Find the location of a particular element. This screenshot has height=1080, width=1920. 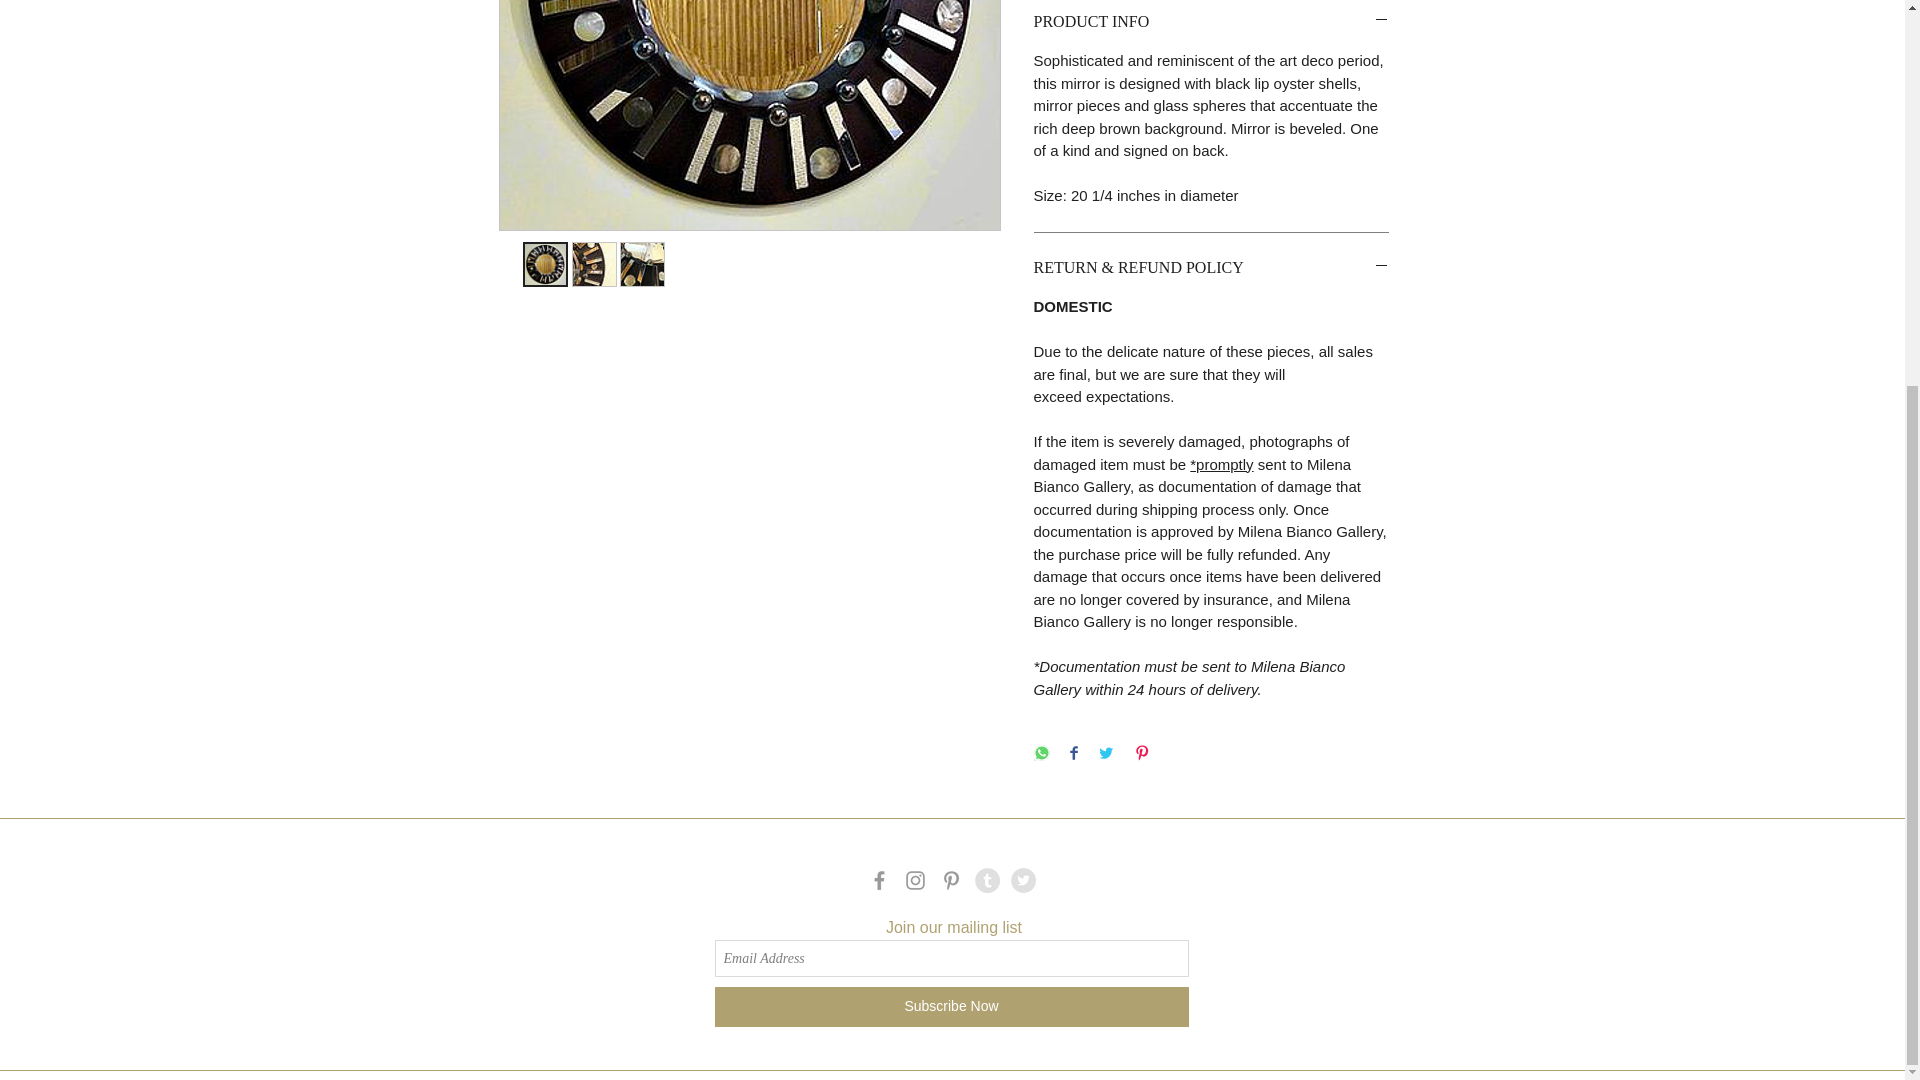

Subscribe Now is located at coordinates (951, 1007).